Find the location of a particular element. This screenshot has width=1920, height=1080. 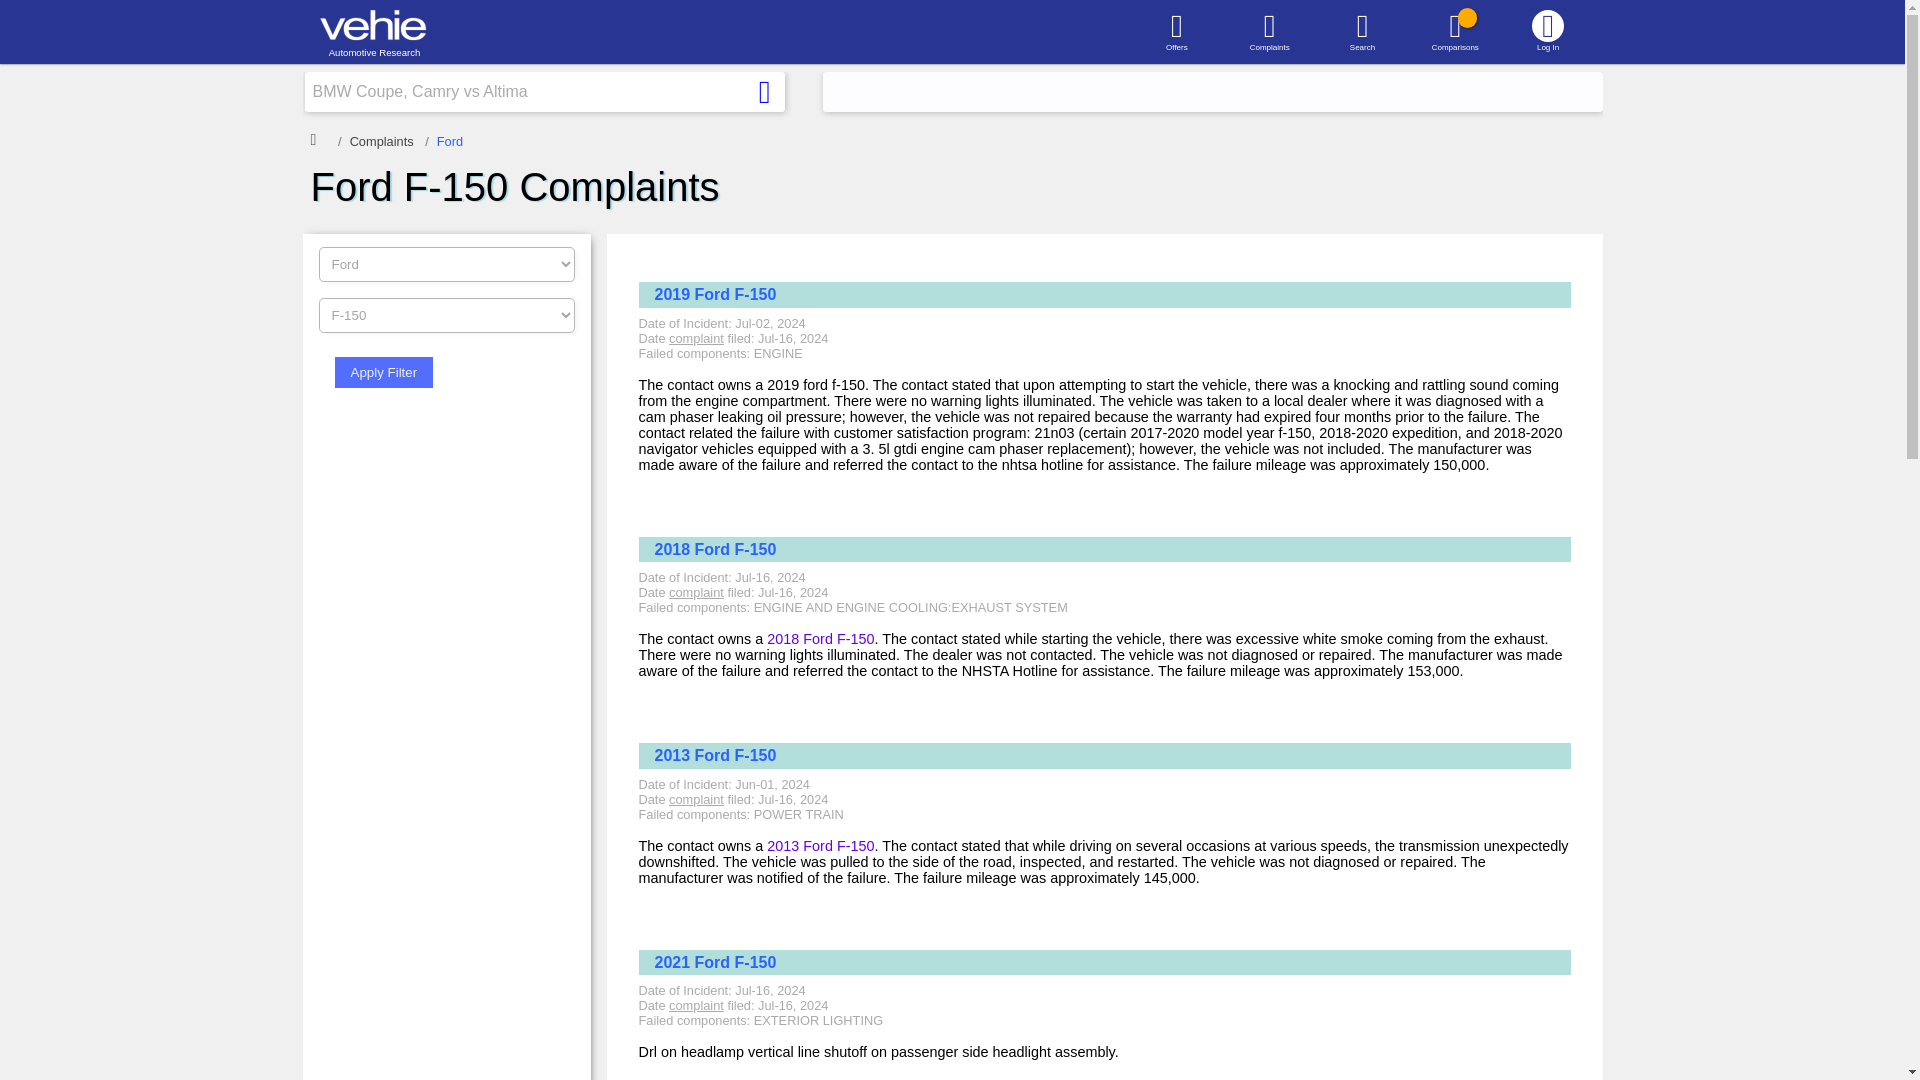

complaint is located at coordinates (696, 798).